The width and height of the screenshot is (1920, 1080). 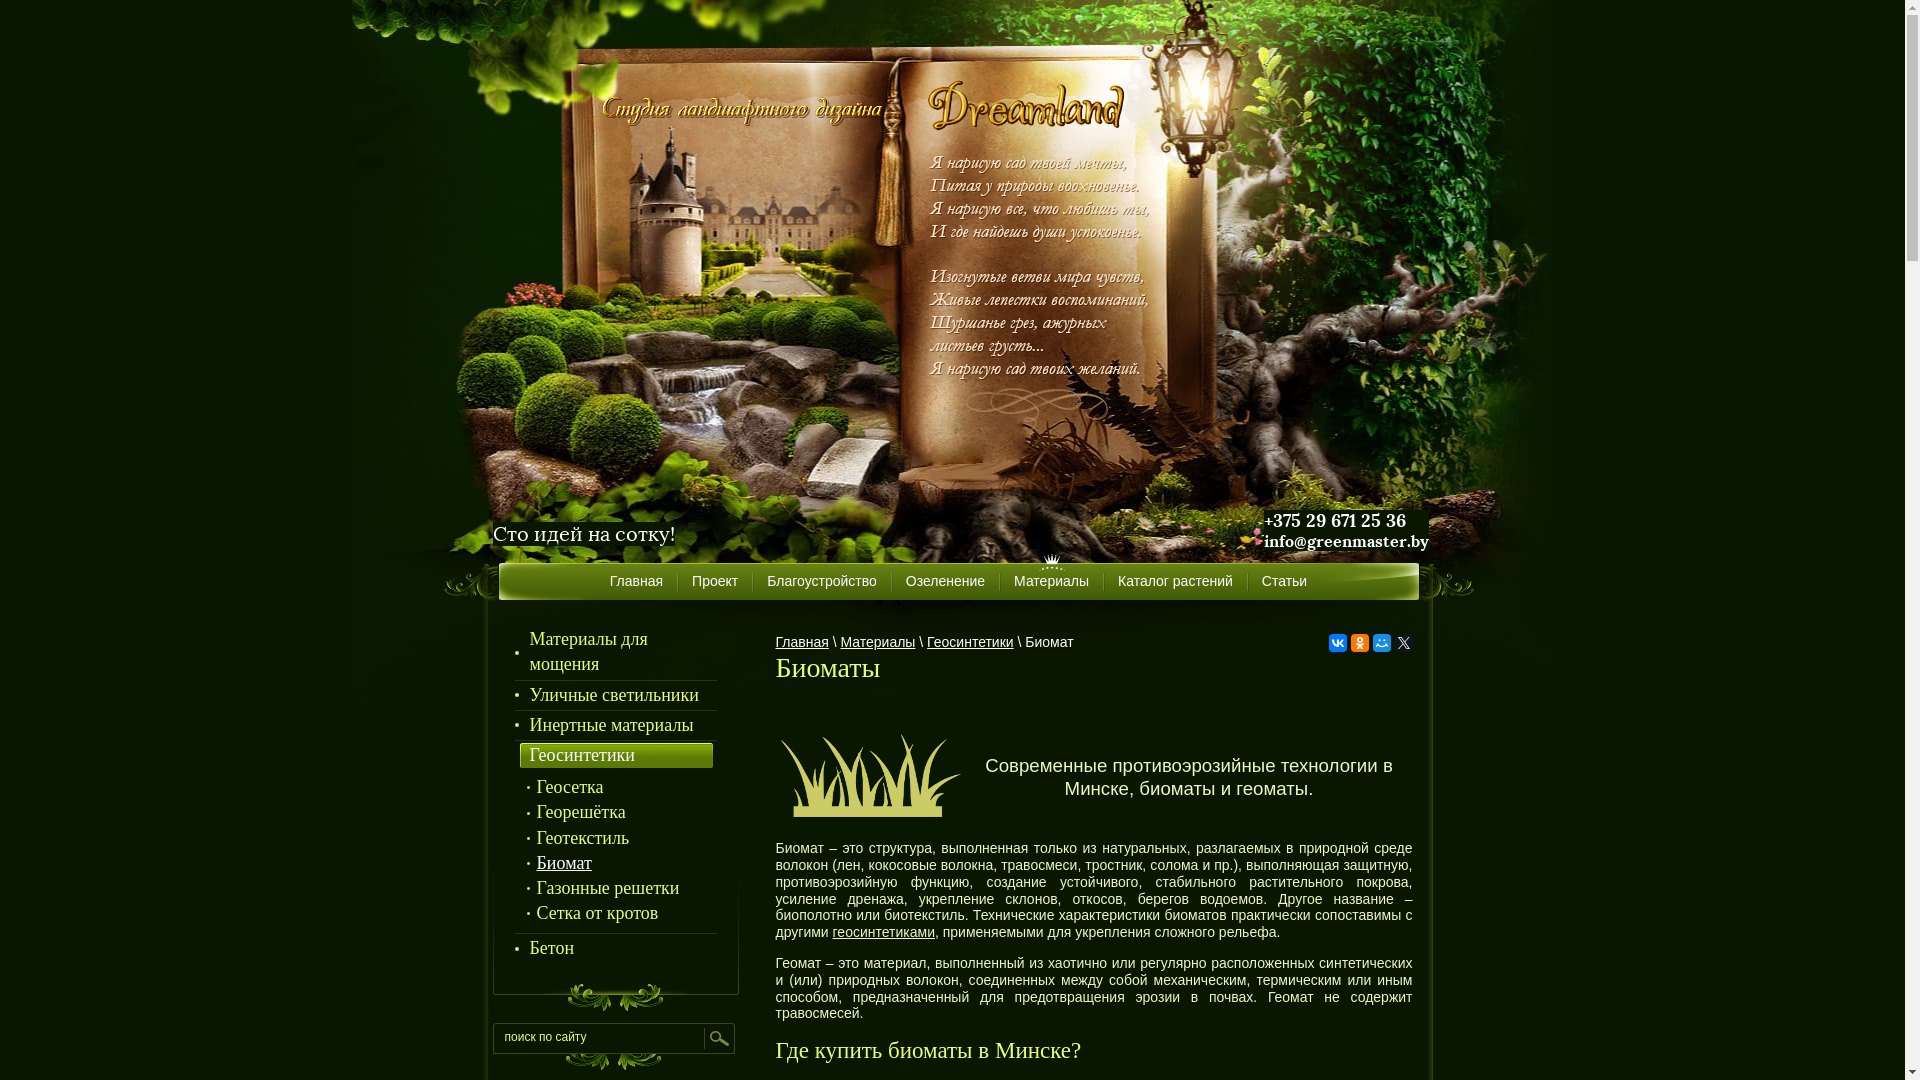 I want to click on +375 29 671 25 36, so click(x=1335, y=520).